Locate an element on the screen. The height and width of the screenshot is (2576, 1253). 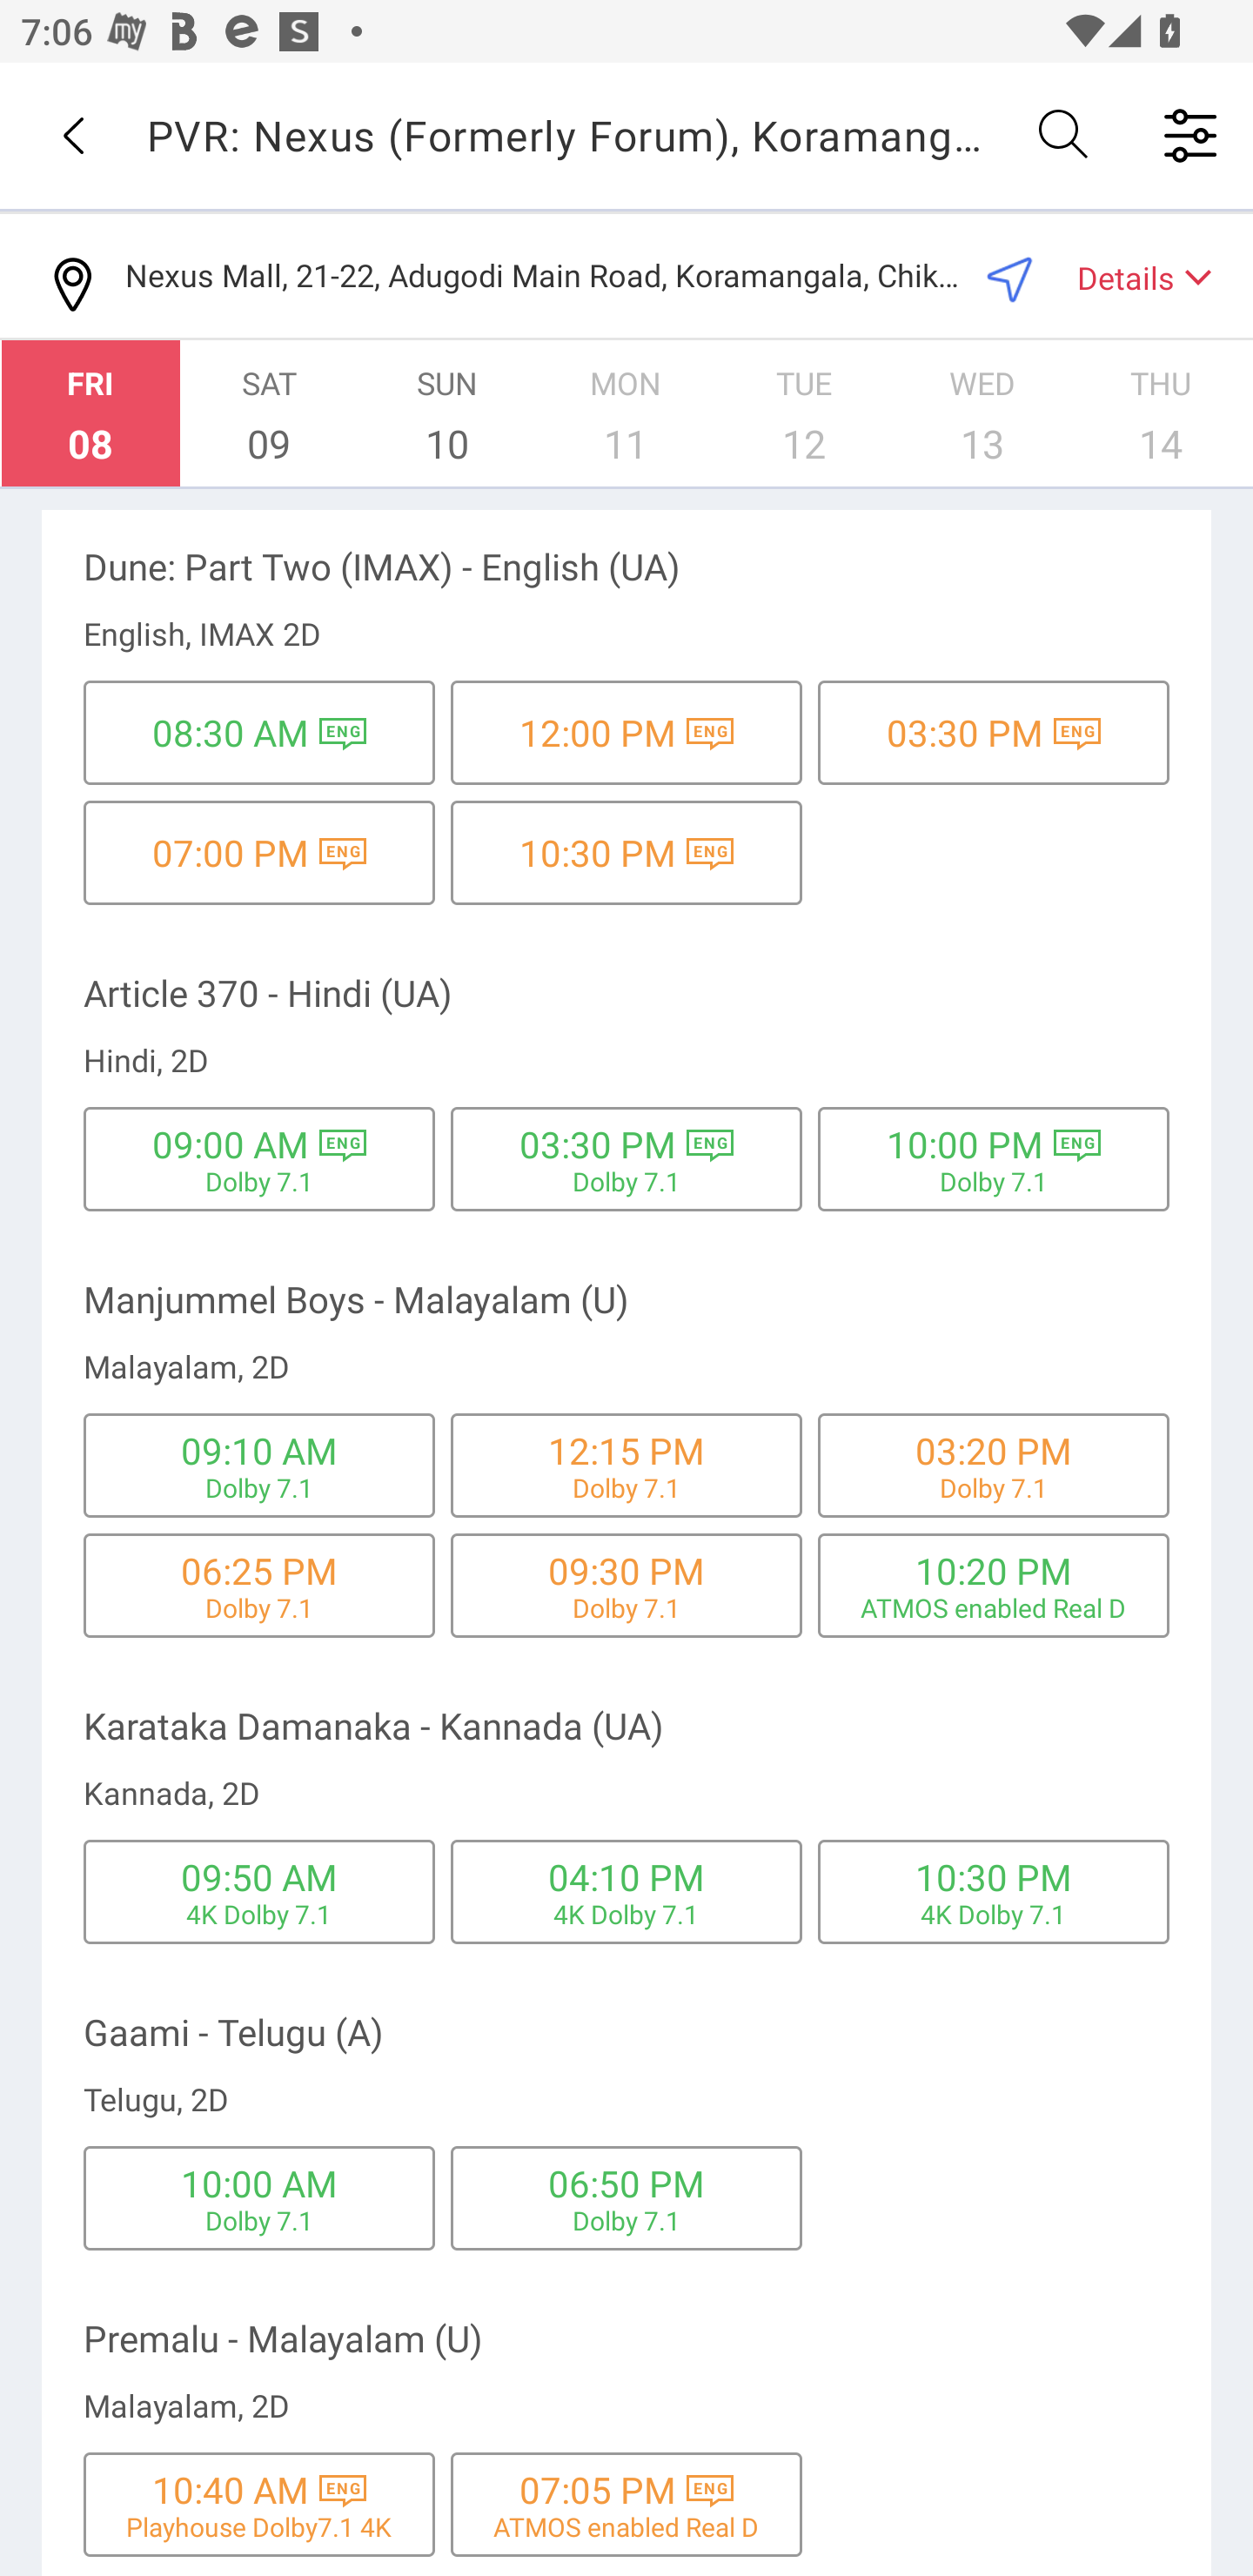
WED 13 MAR is located at coordinates (982, 413).